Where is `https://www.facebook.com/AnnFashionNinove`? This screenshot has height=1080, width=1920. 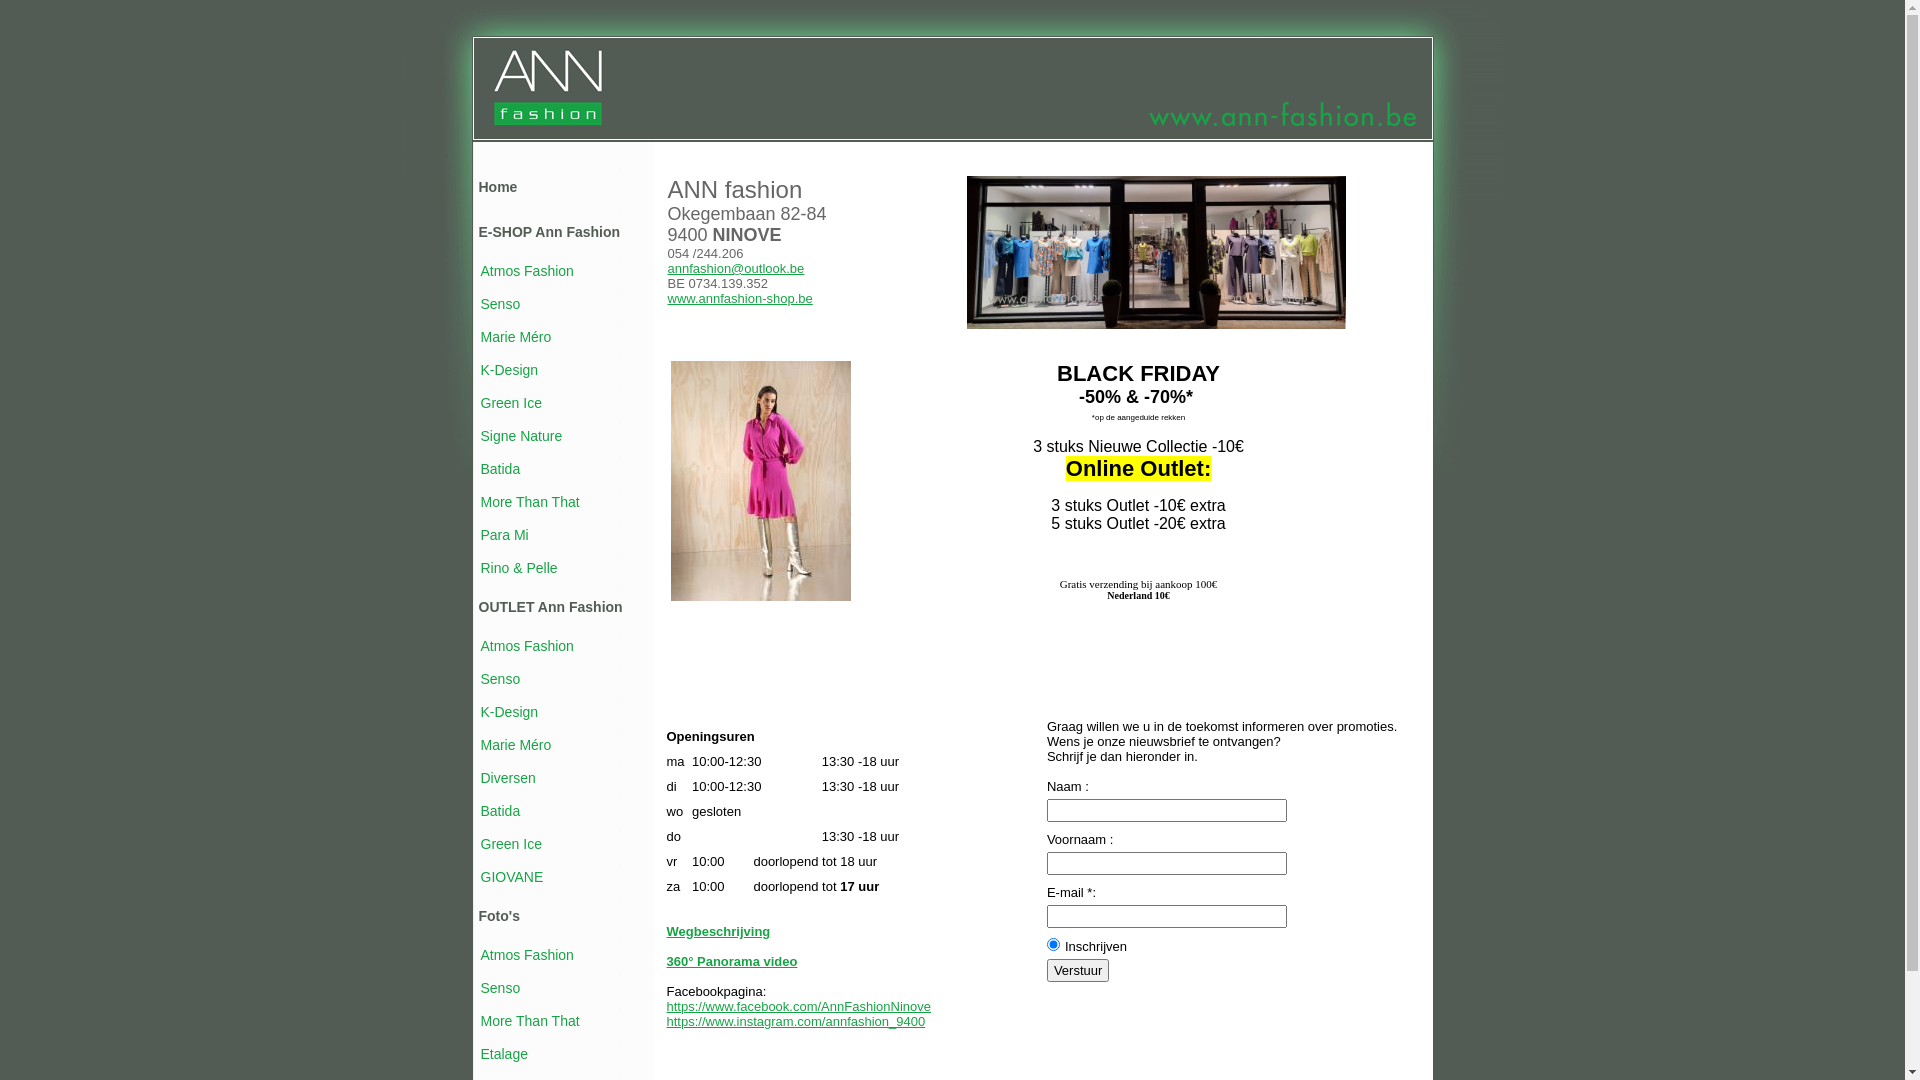 https://www.facebook.com/AnnFashionNinove is located at coordinates (798, 1006).